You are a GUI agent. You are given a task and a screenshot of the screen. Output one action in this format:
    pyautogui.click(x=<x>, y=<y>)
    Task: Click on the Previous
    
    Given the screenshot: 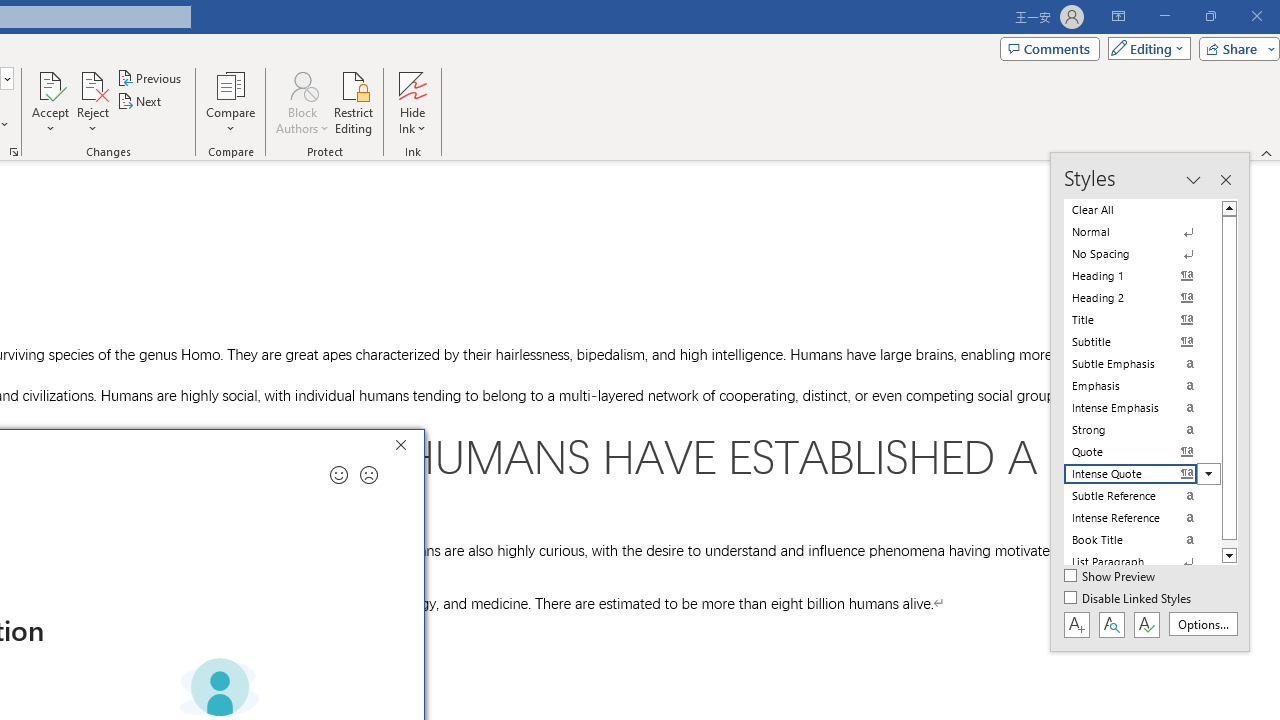 What is the action you would take?
    pyautogui.click(x=150, y=78)
    